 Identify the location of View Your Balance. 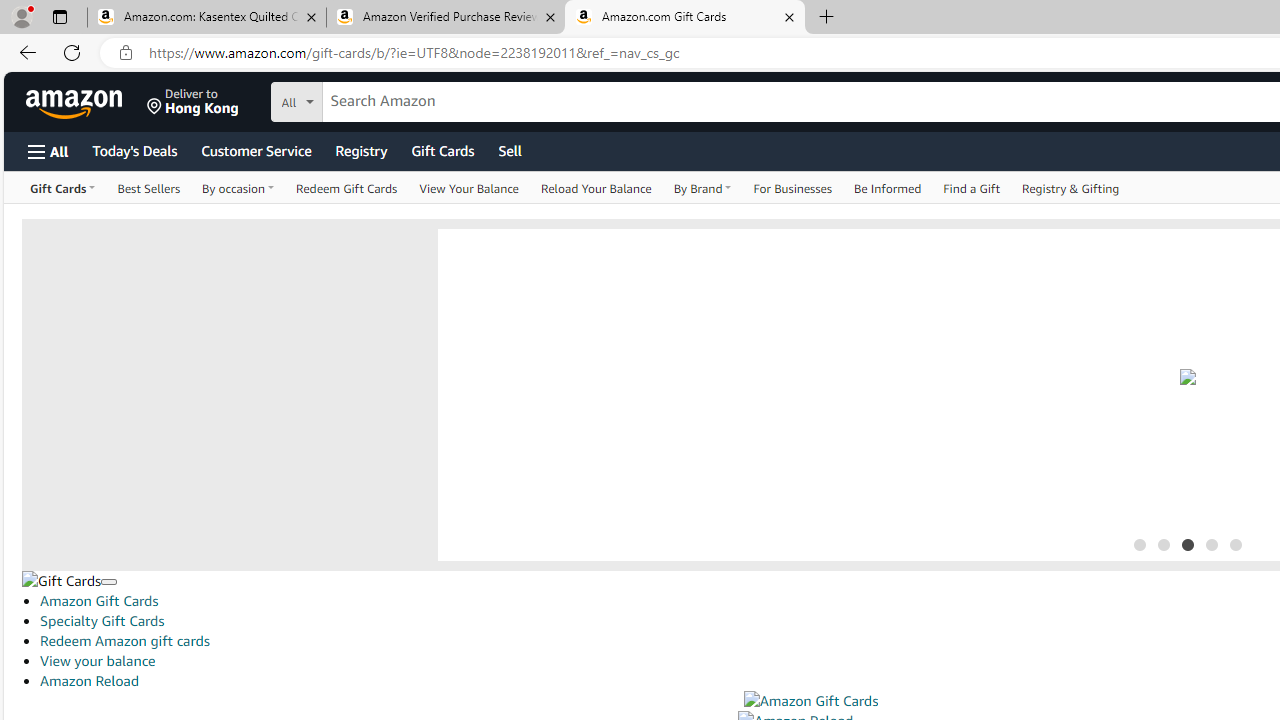
(468, 188).